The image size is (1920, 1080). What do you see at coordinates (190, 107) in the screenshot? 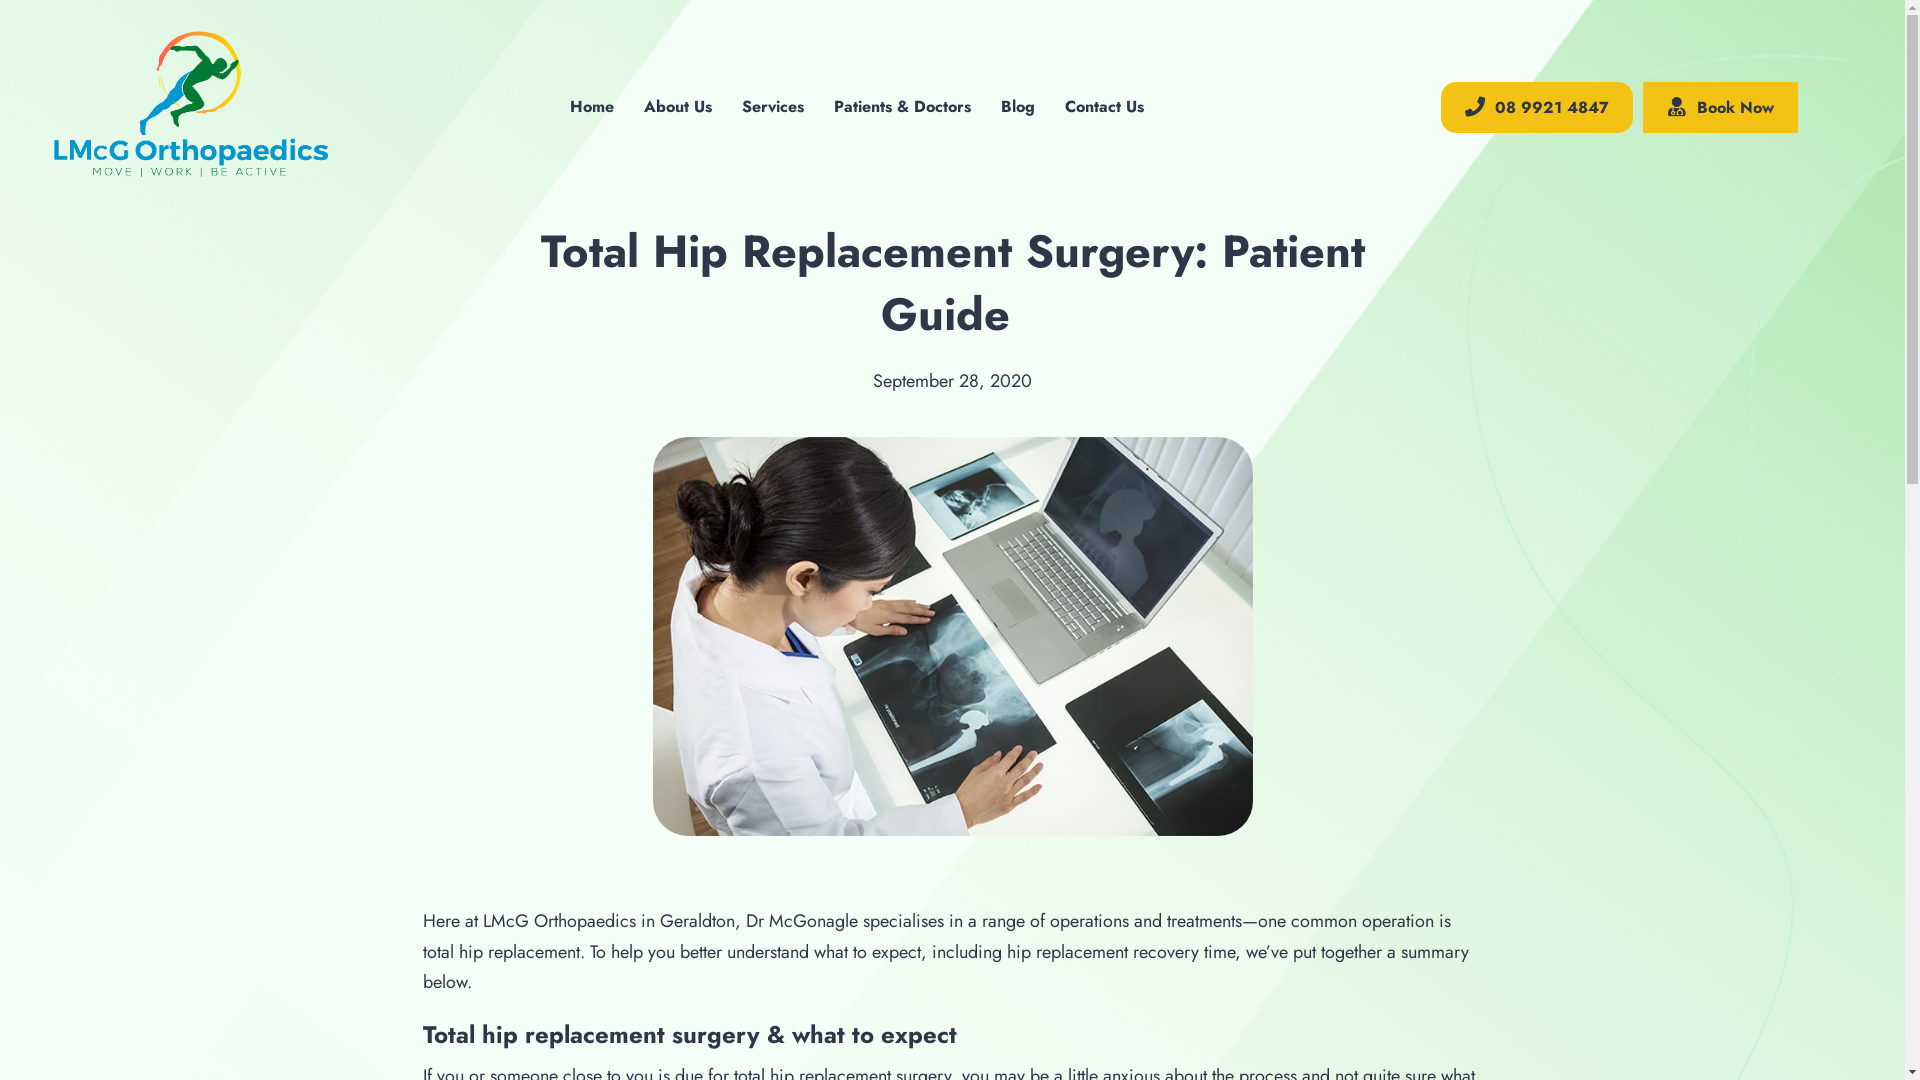
I see `LMCG-logo-V2 Logo Motion` at bounding box center [190, 107].